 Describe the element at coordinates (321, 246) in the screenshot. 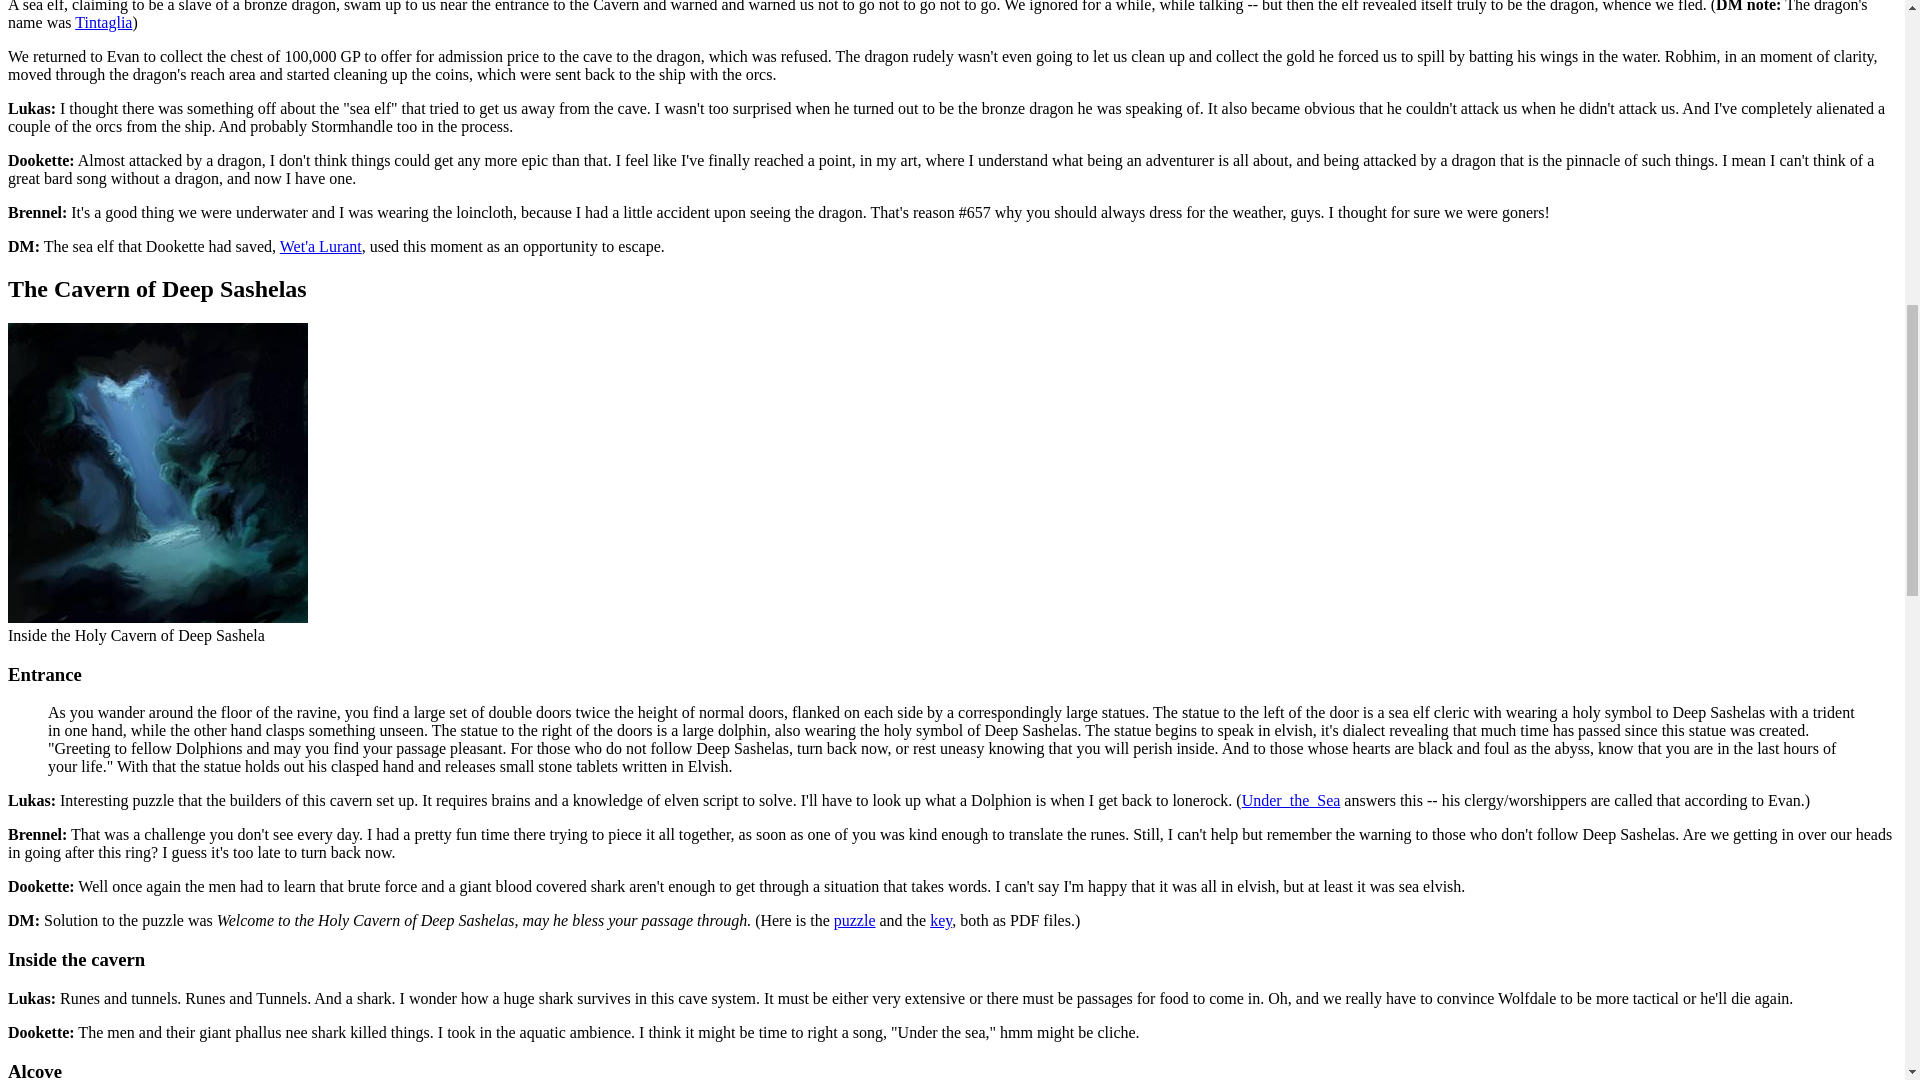

I see `Wet'a Lurant` at that location.